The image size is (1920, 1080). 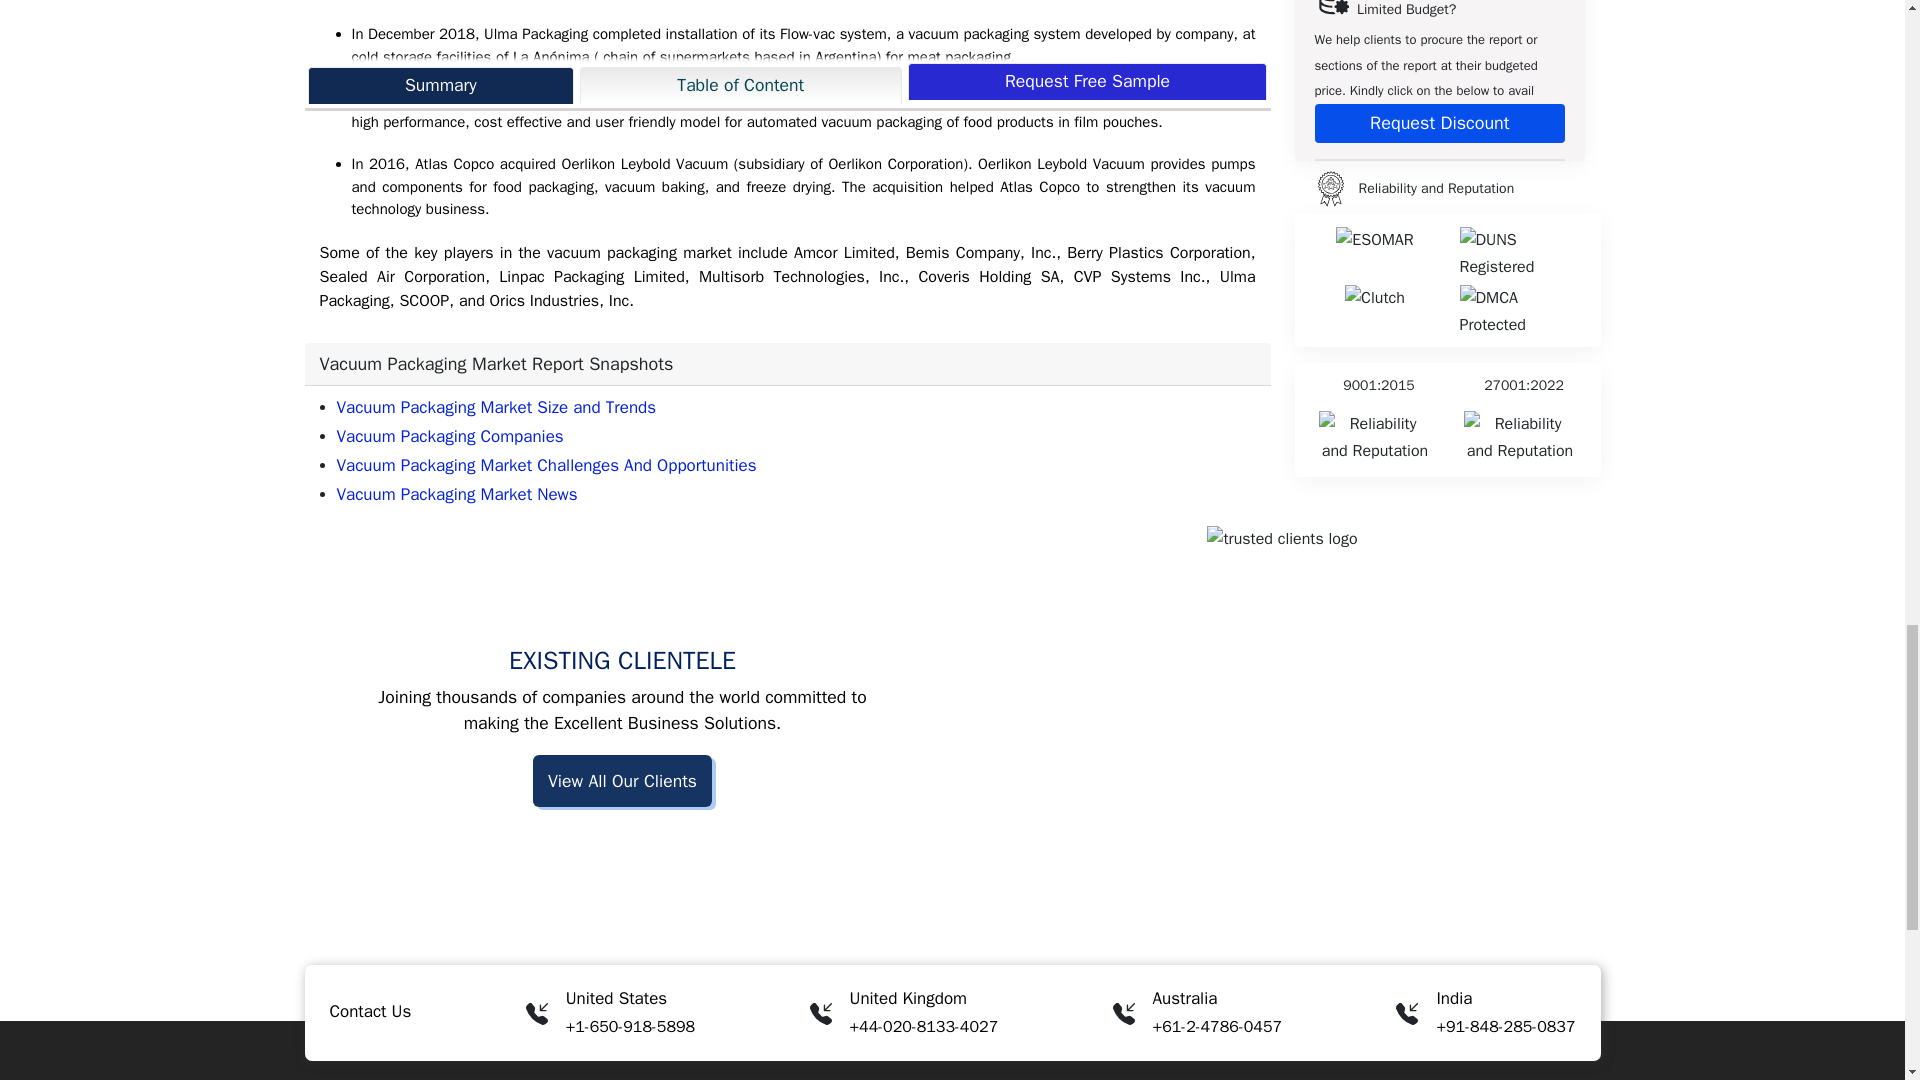 What do you see at coordinates (449, 436) in the screenshot?
I see `Vacuum Packaging Market Companies` at bounding box center [449, 436].